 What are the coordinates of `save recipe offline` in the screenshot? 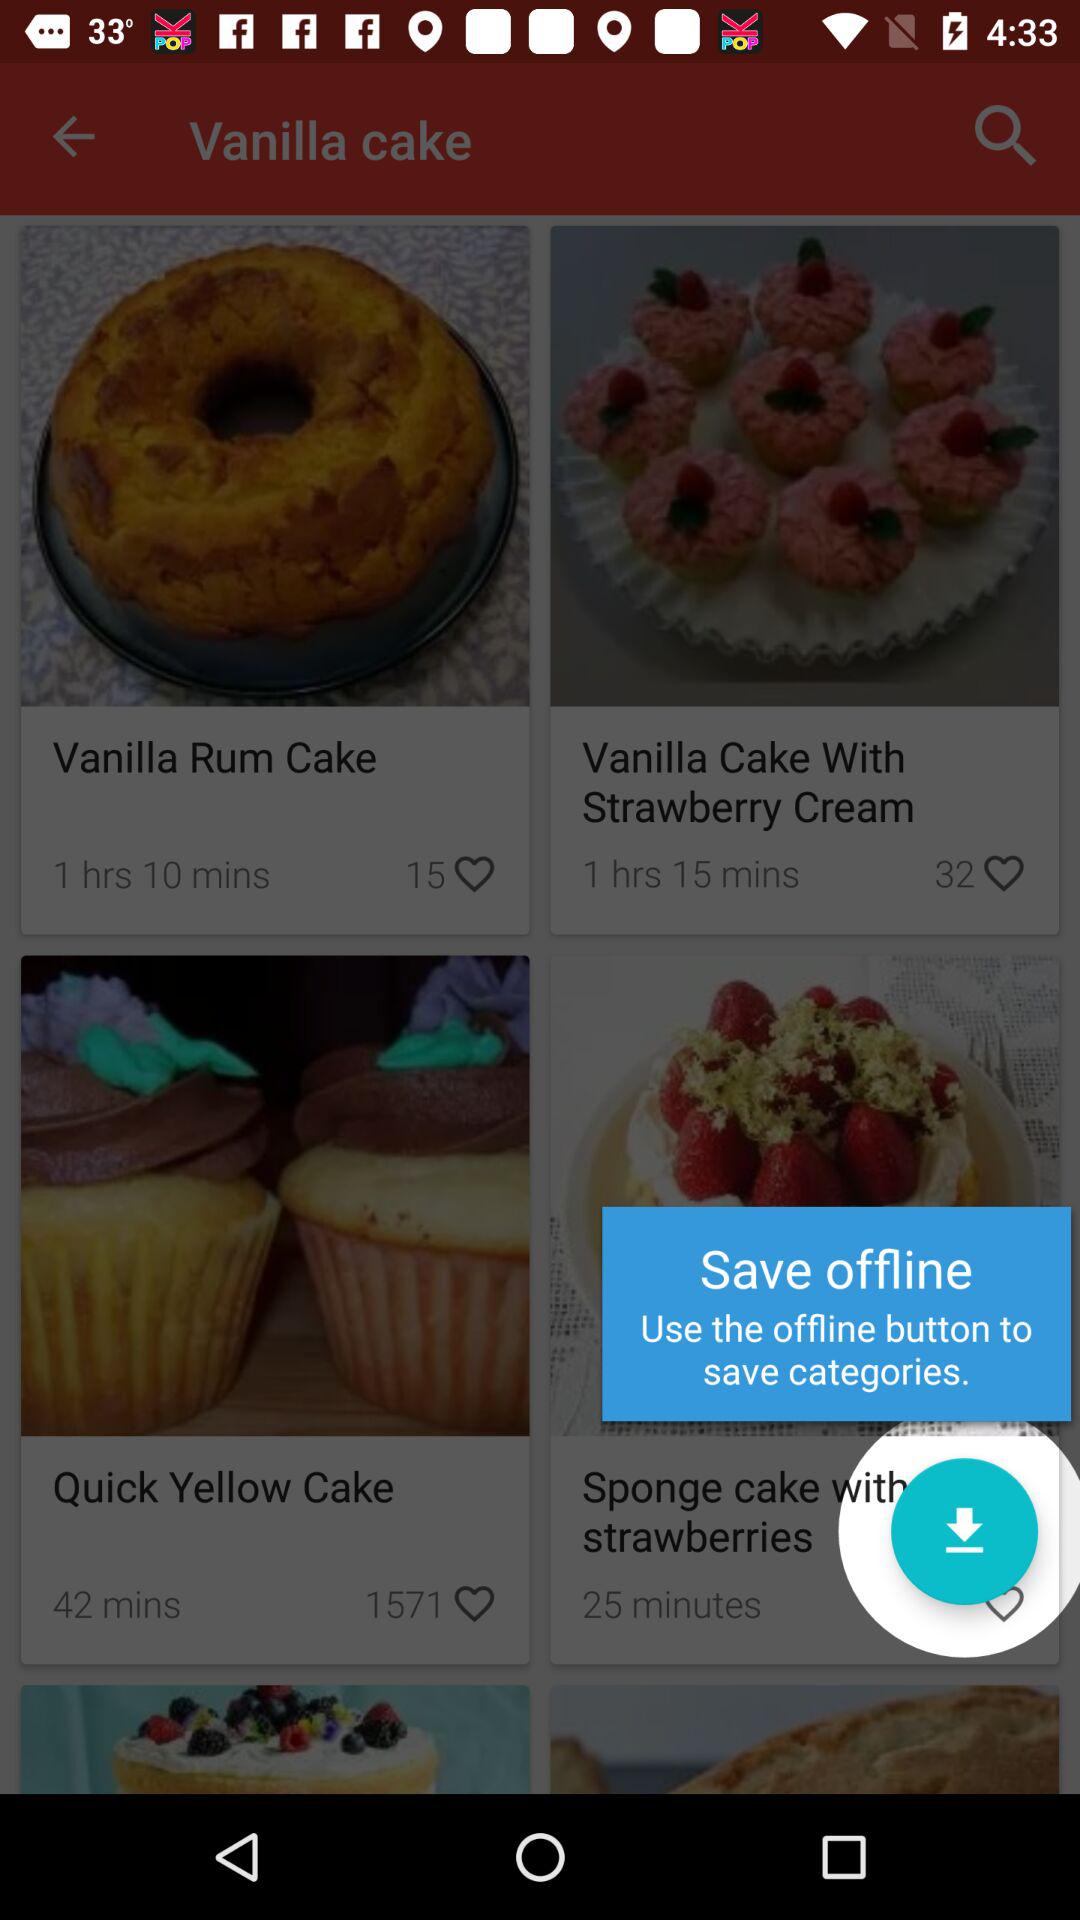 It's located at (964, 1532).